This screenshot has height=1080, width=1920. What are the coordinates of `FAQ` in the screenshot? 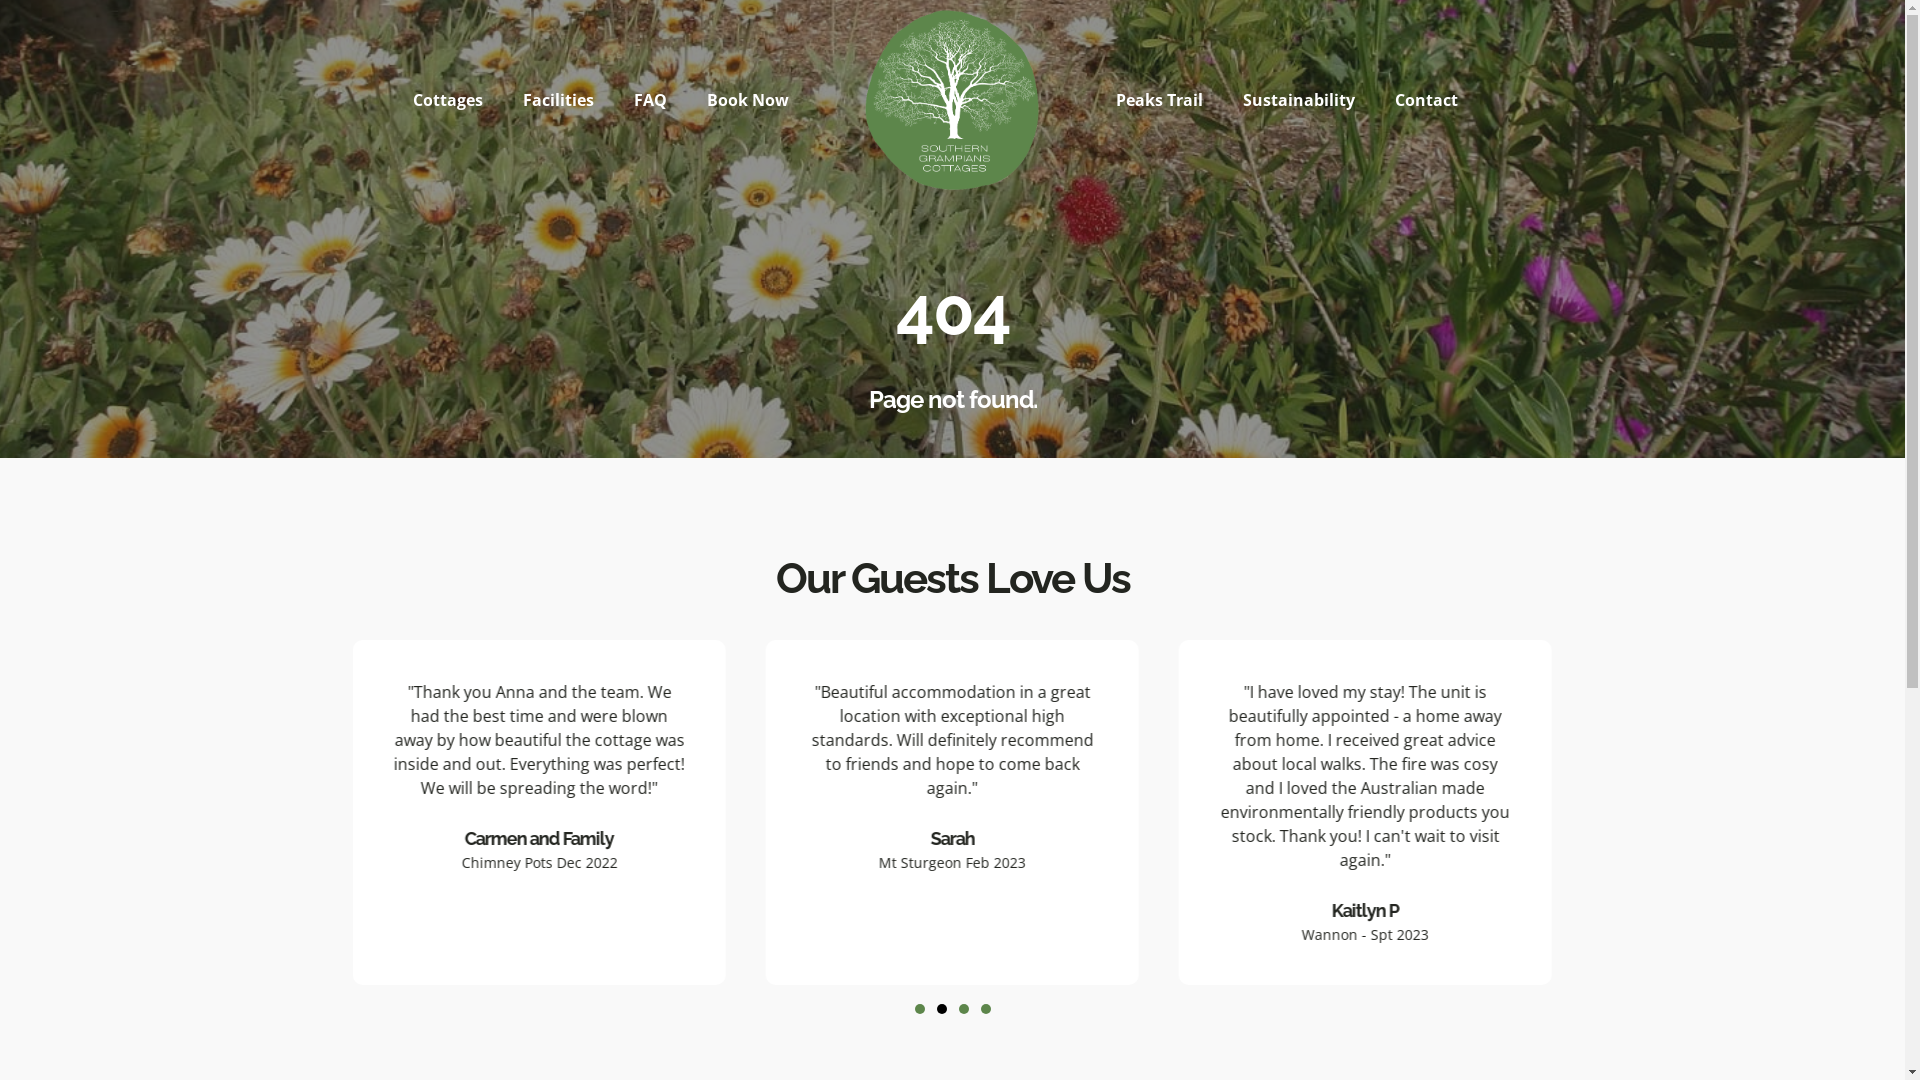 It's located at (650, 100).